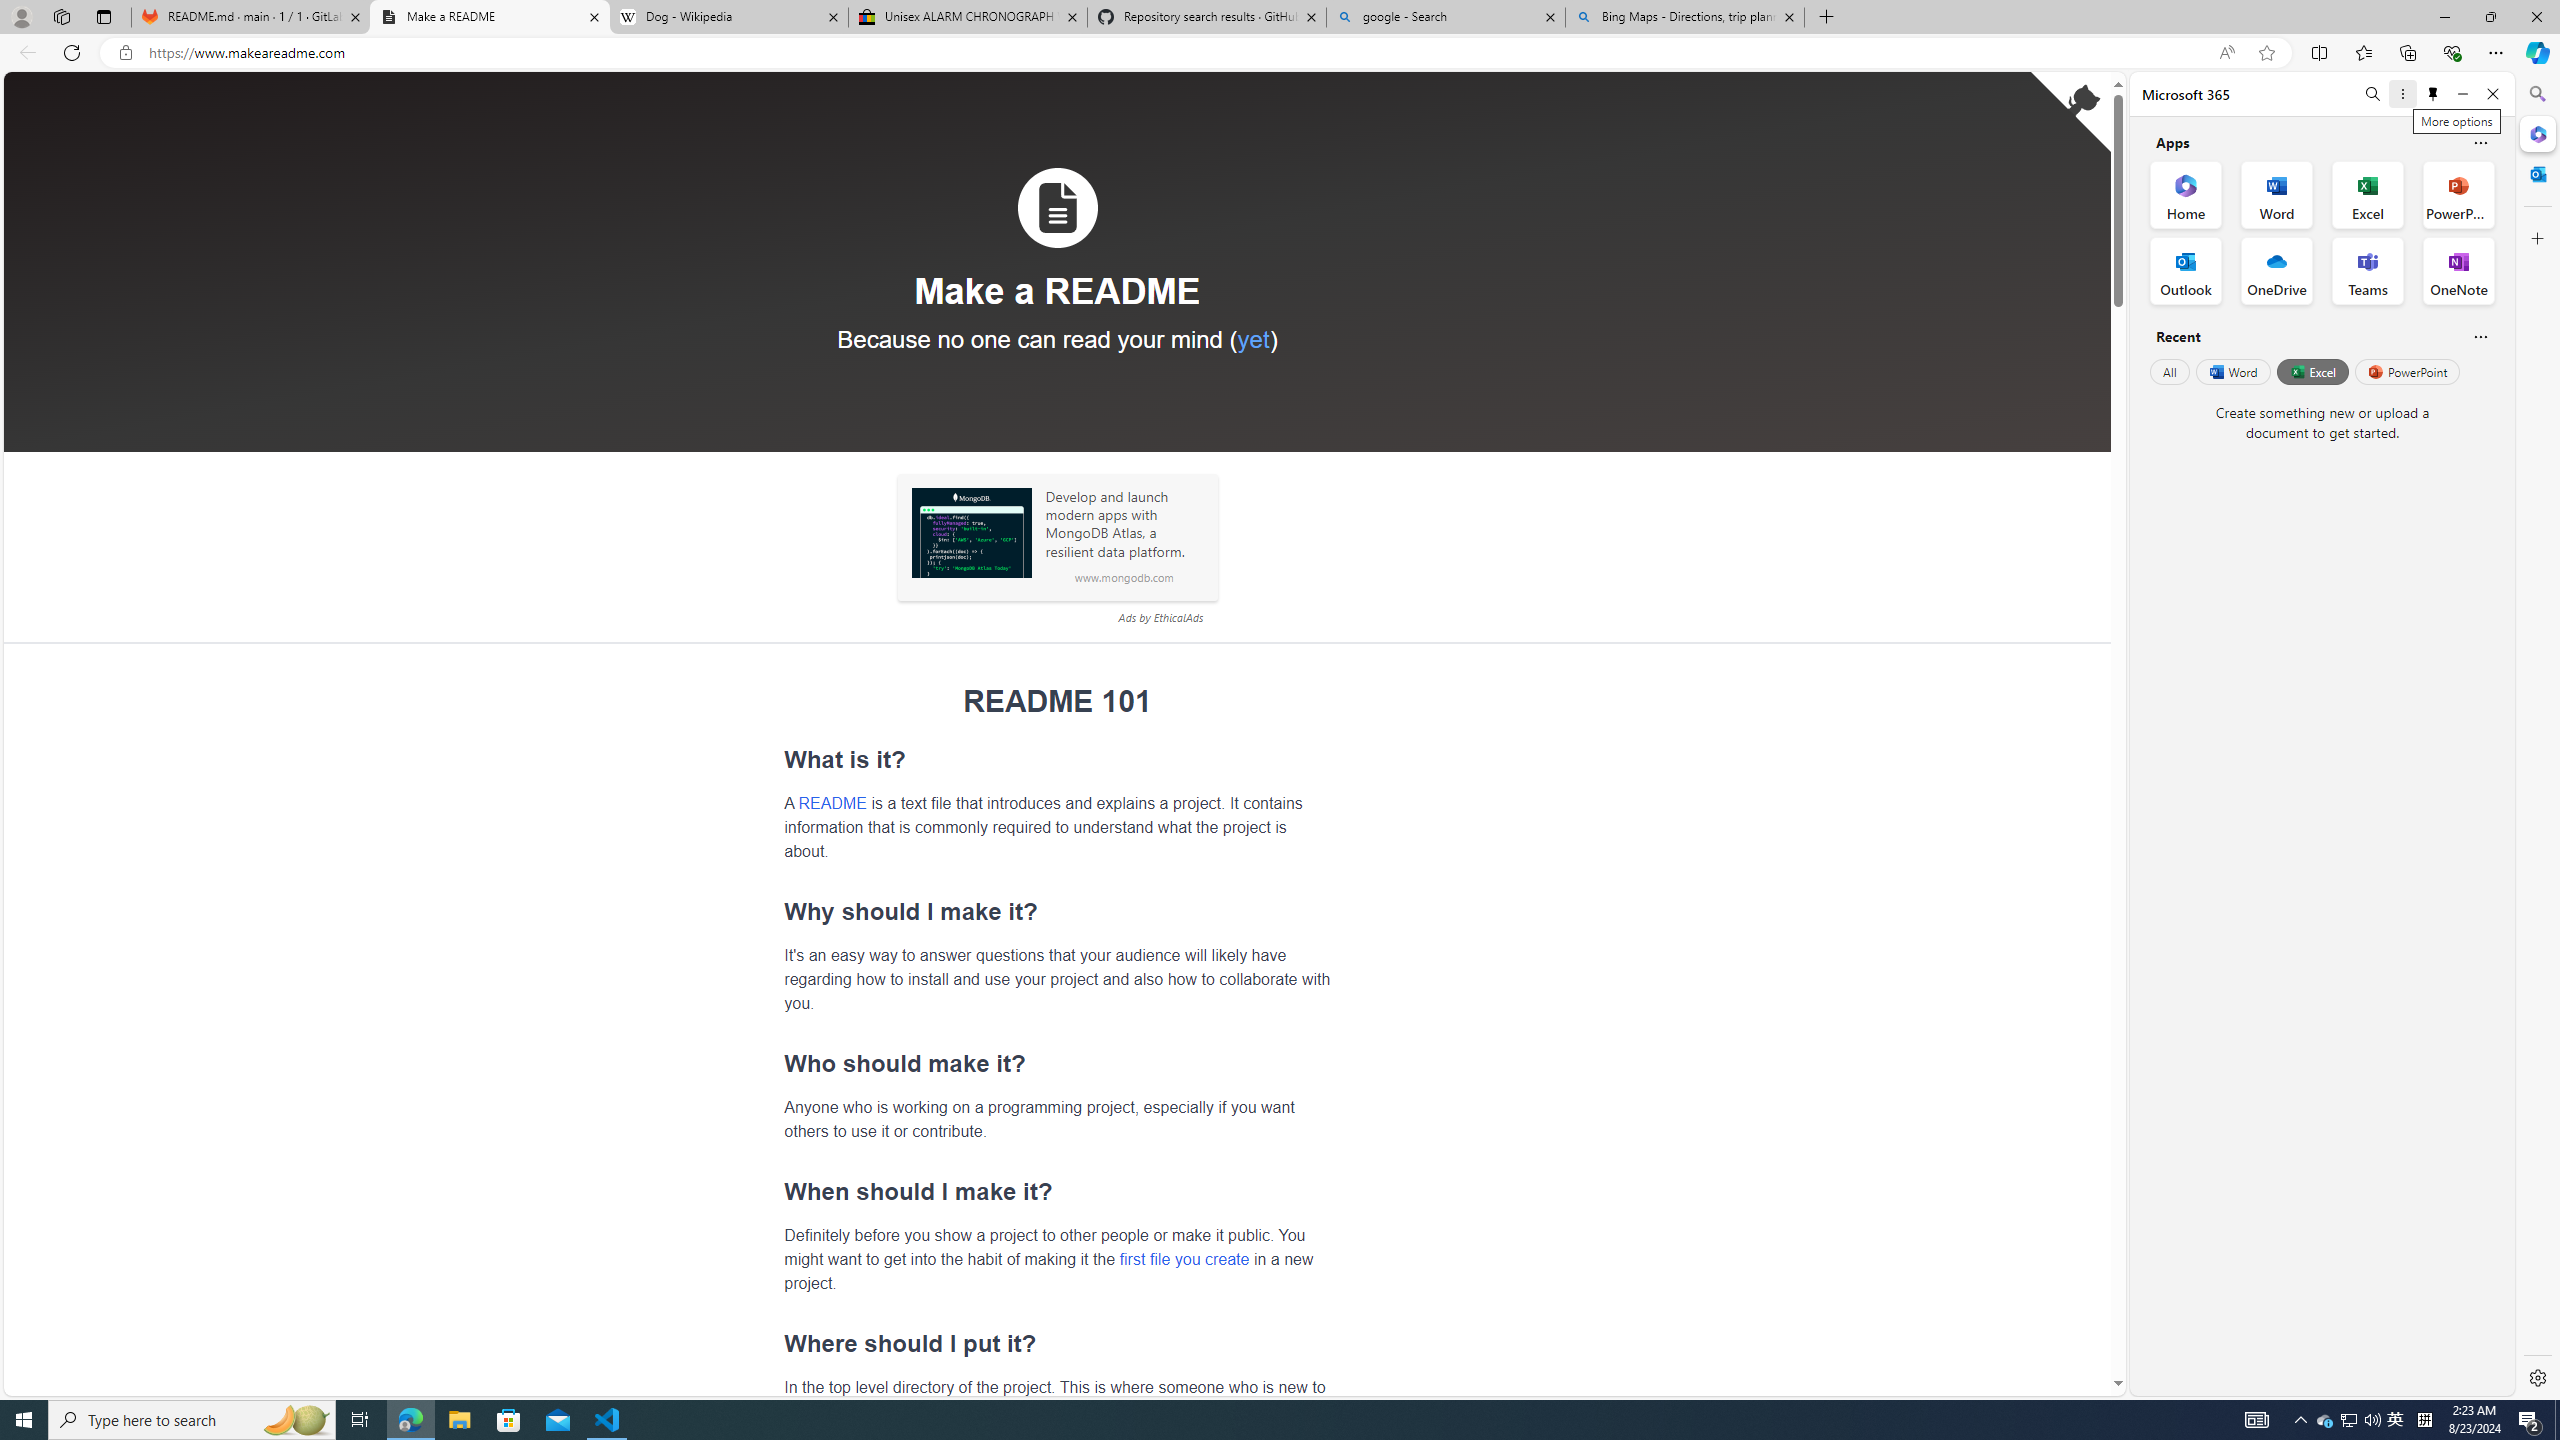  I want to click on Make a README, so click(488, 17).